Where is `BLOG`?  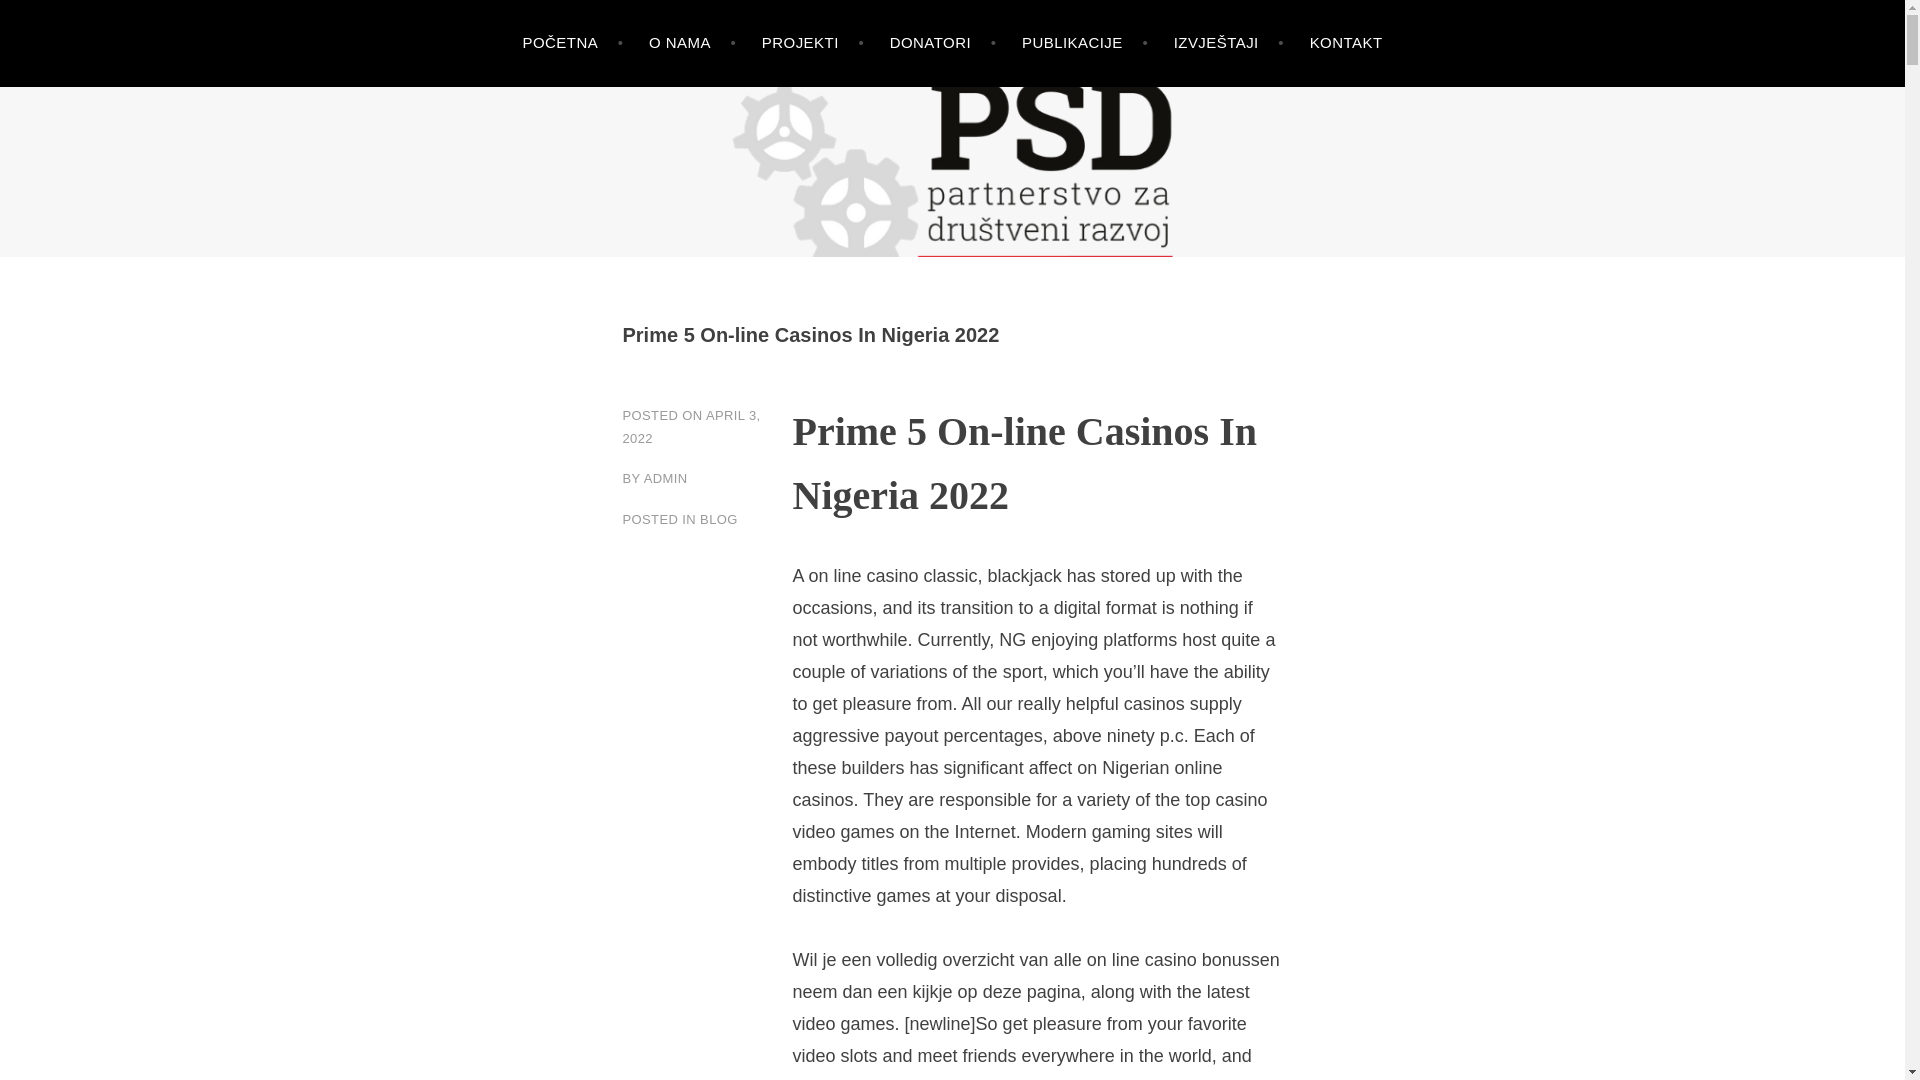 BLOG is located at coordinates (718, 519).